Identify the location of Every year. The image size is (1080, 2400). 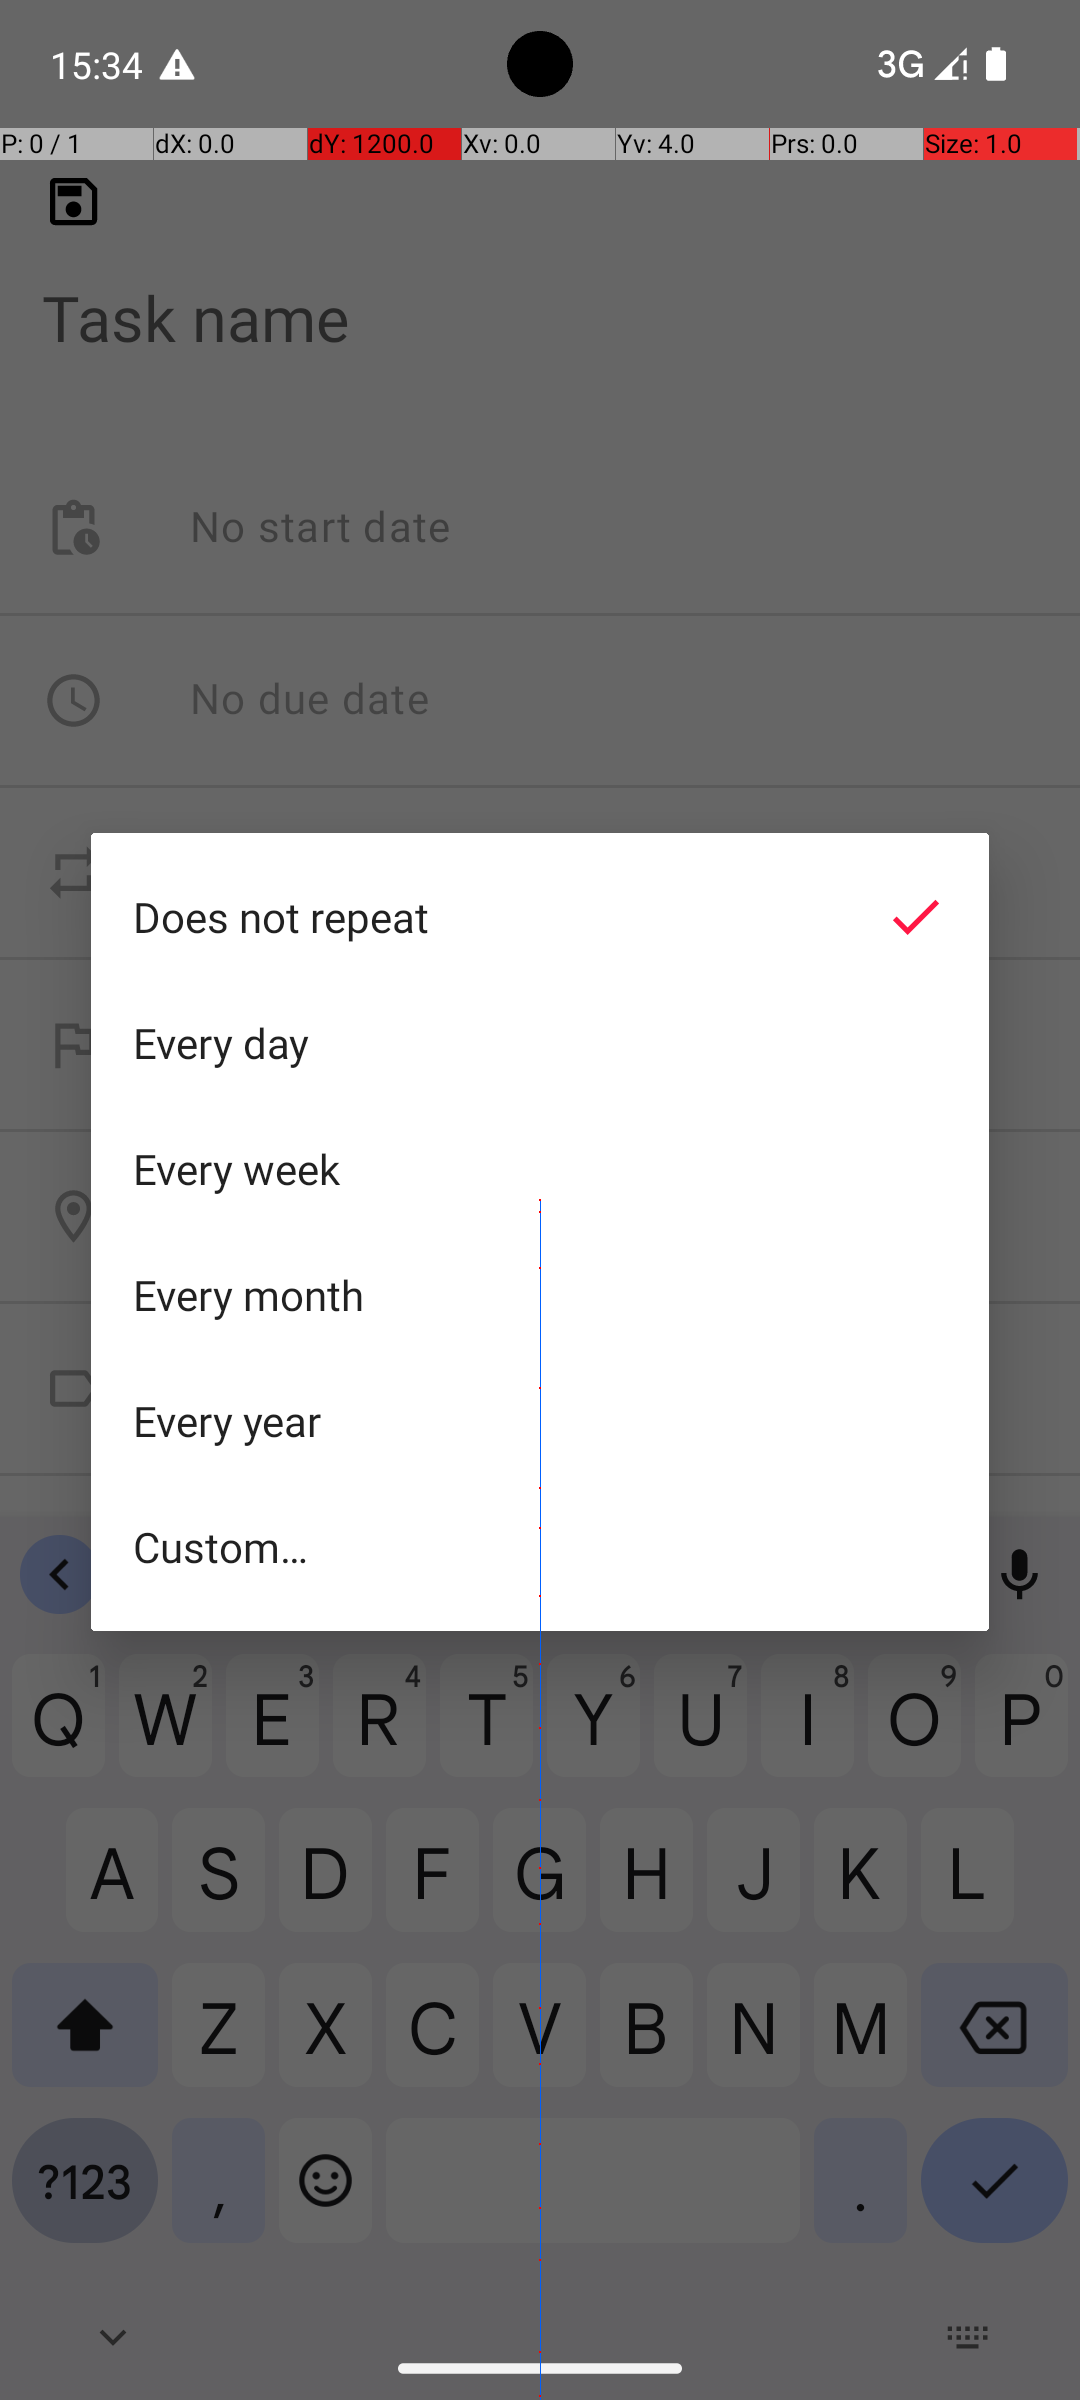
(540, 1421).